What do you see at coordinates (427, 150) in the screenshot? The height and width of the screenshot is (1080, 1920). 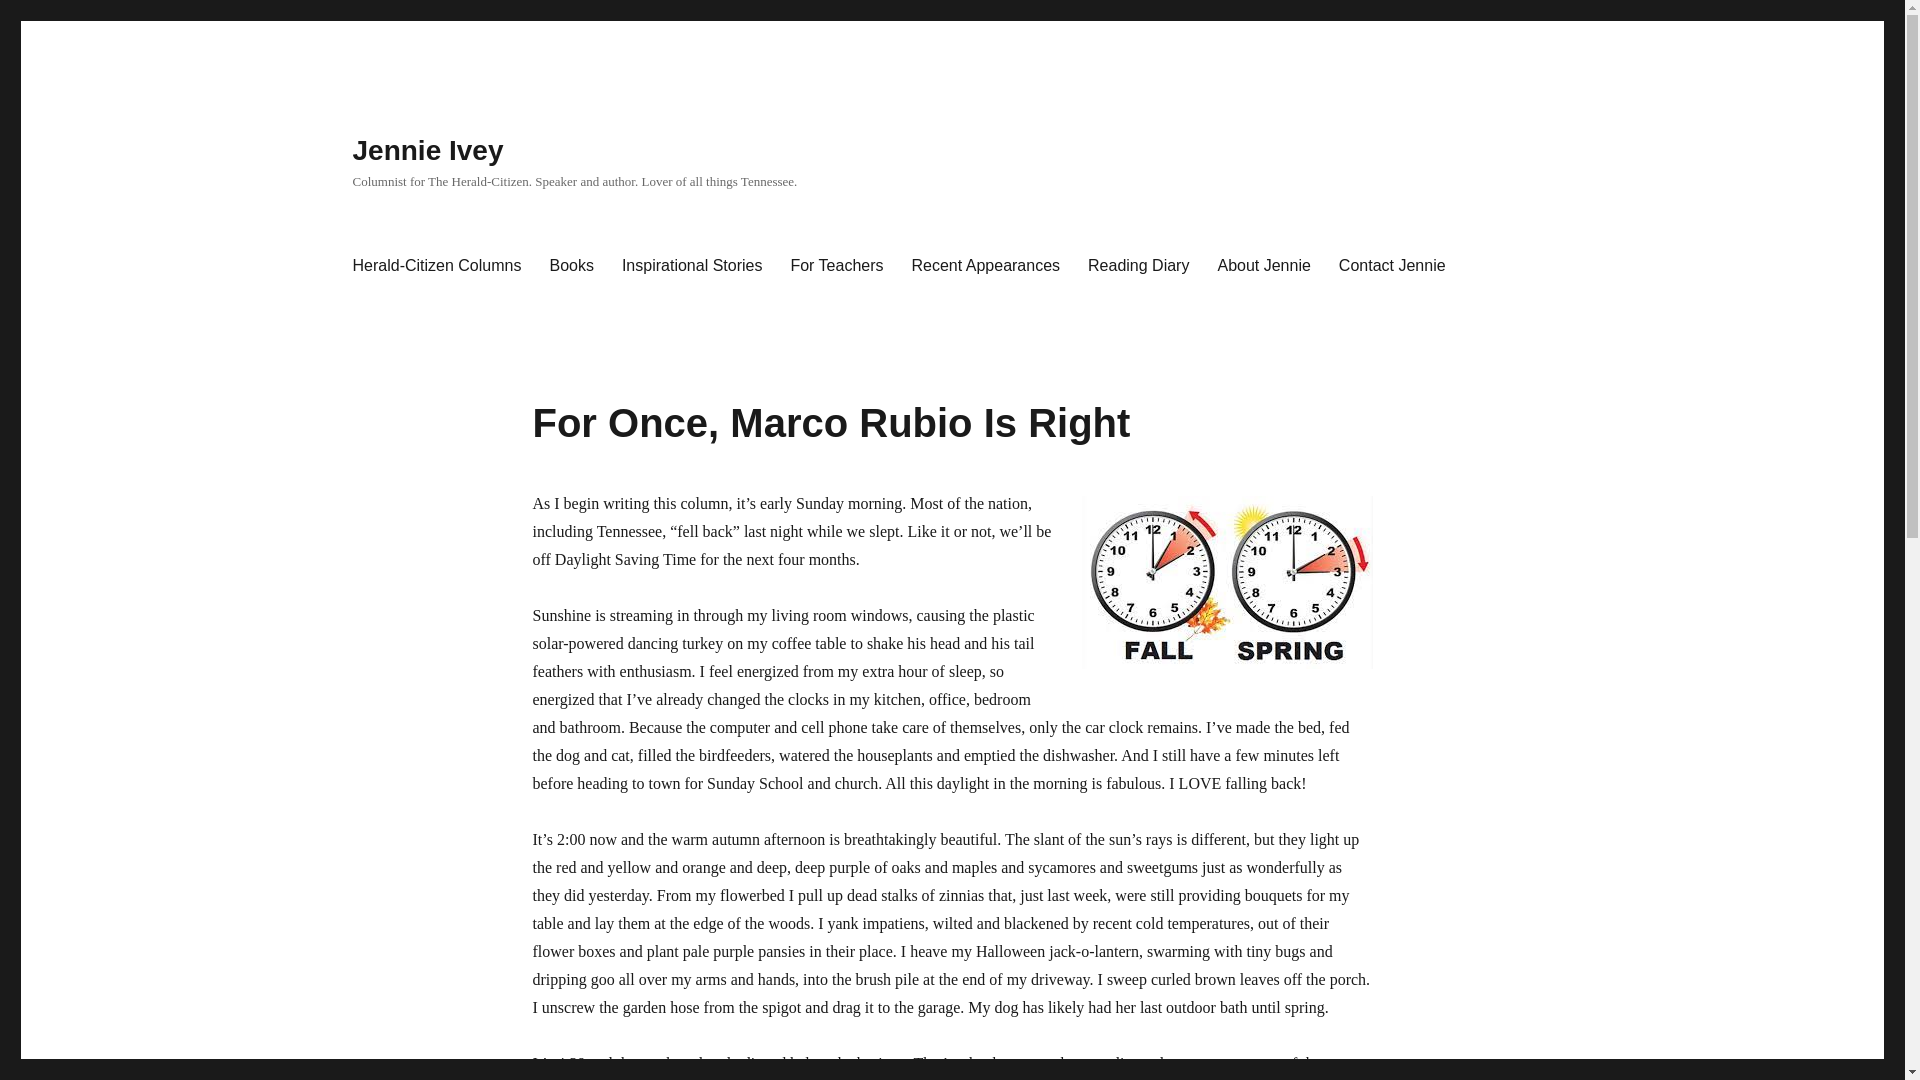 I see `Jennie Ivey` at bounding box center [427, 150].